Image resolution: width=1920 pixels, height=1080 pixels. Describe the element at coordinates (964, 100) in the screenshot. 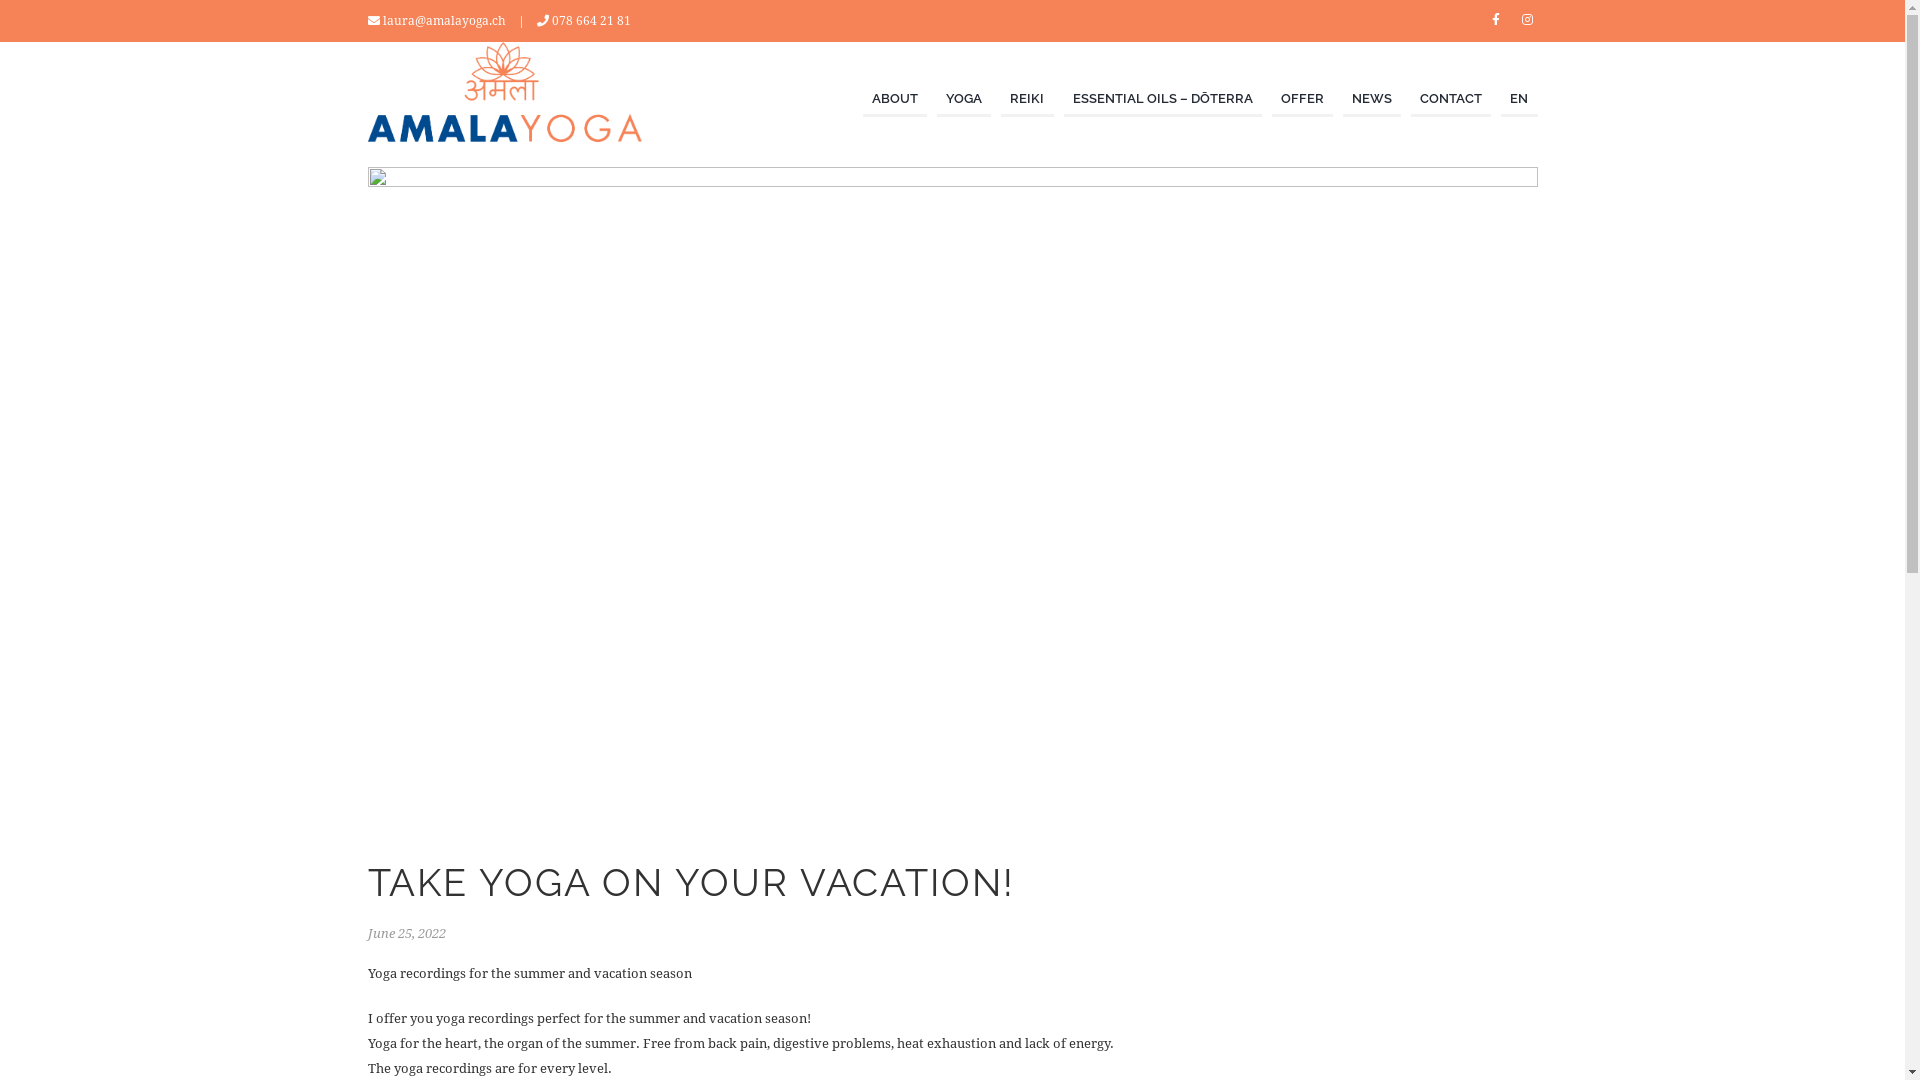

I see `YOGA` at that location.